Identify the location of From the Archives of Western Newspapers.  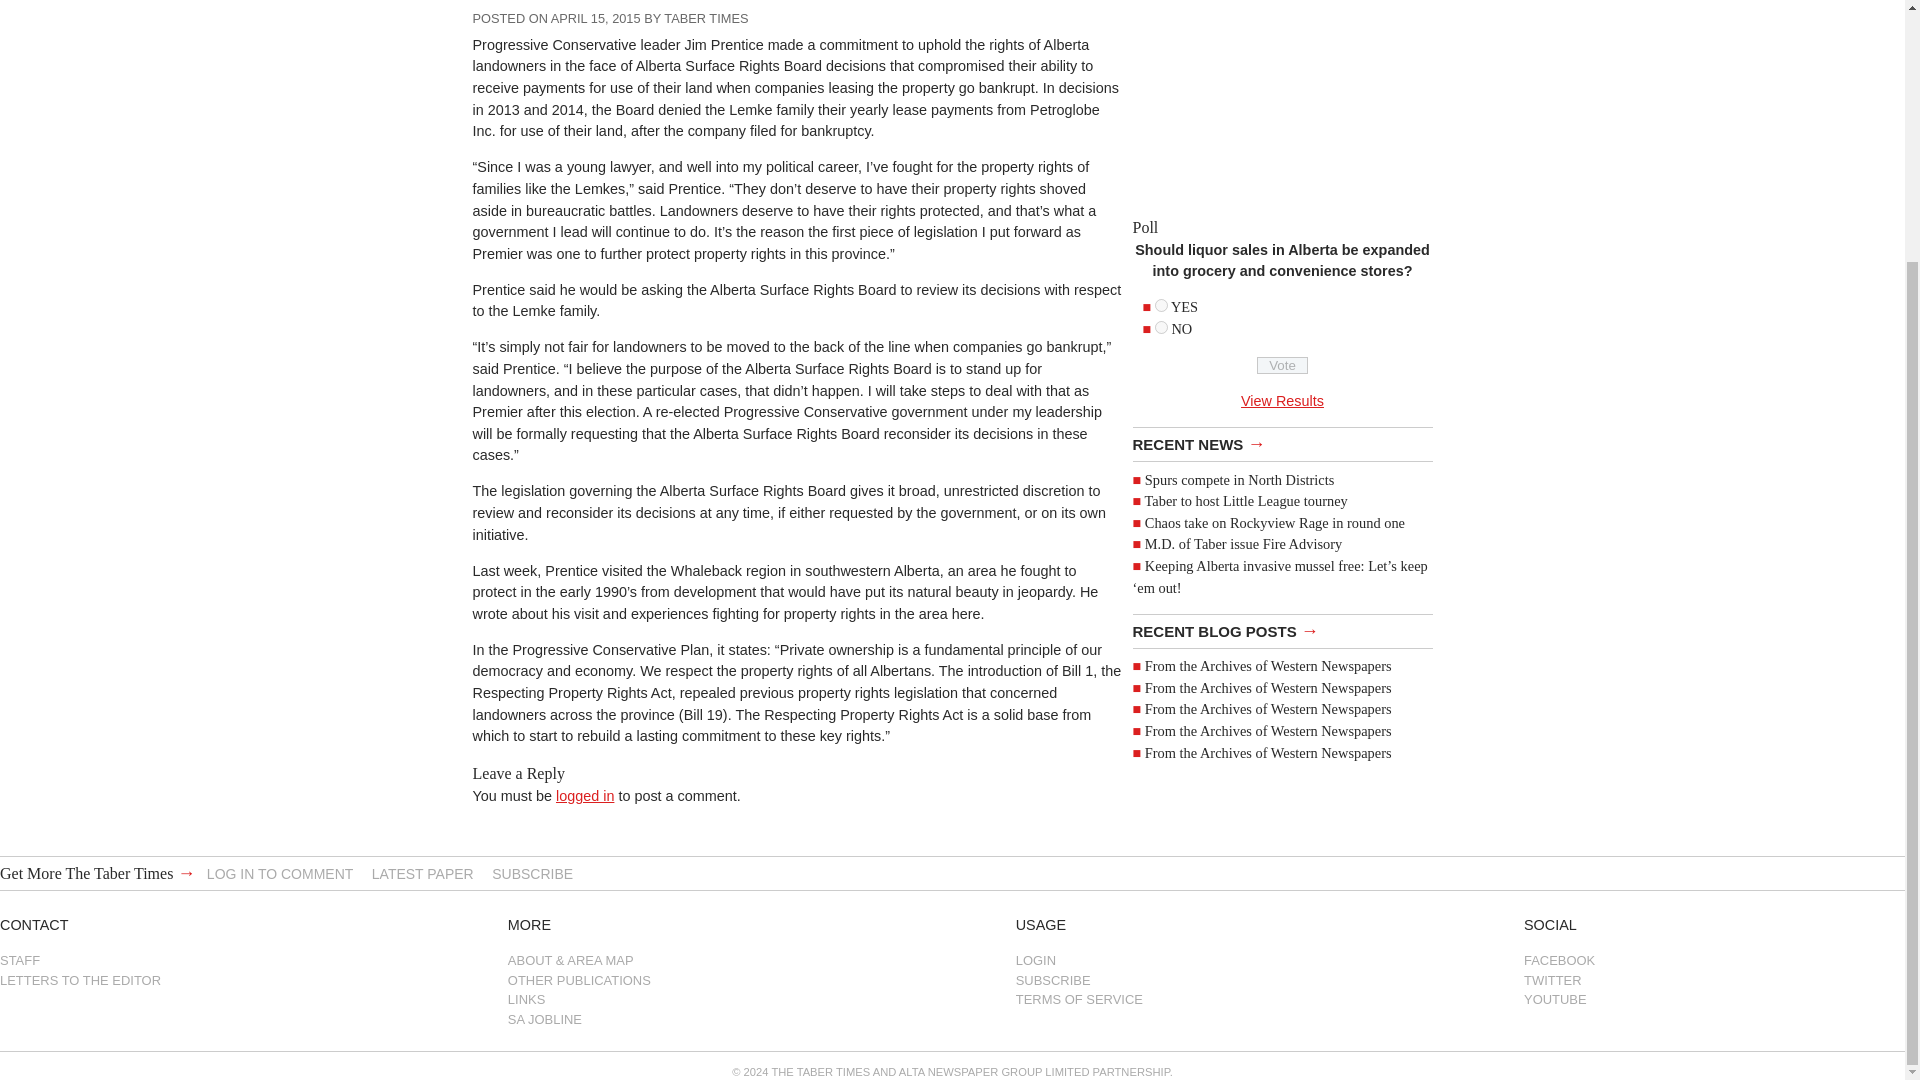
(1268, 665).